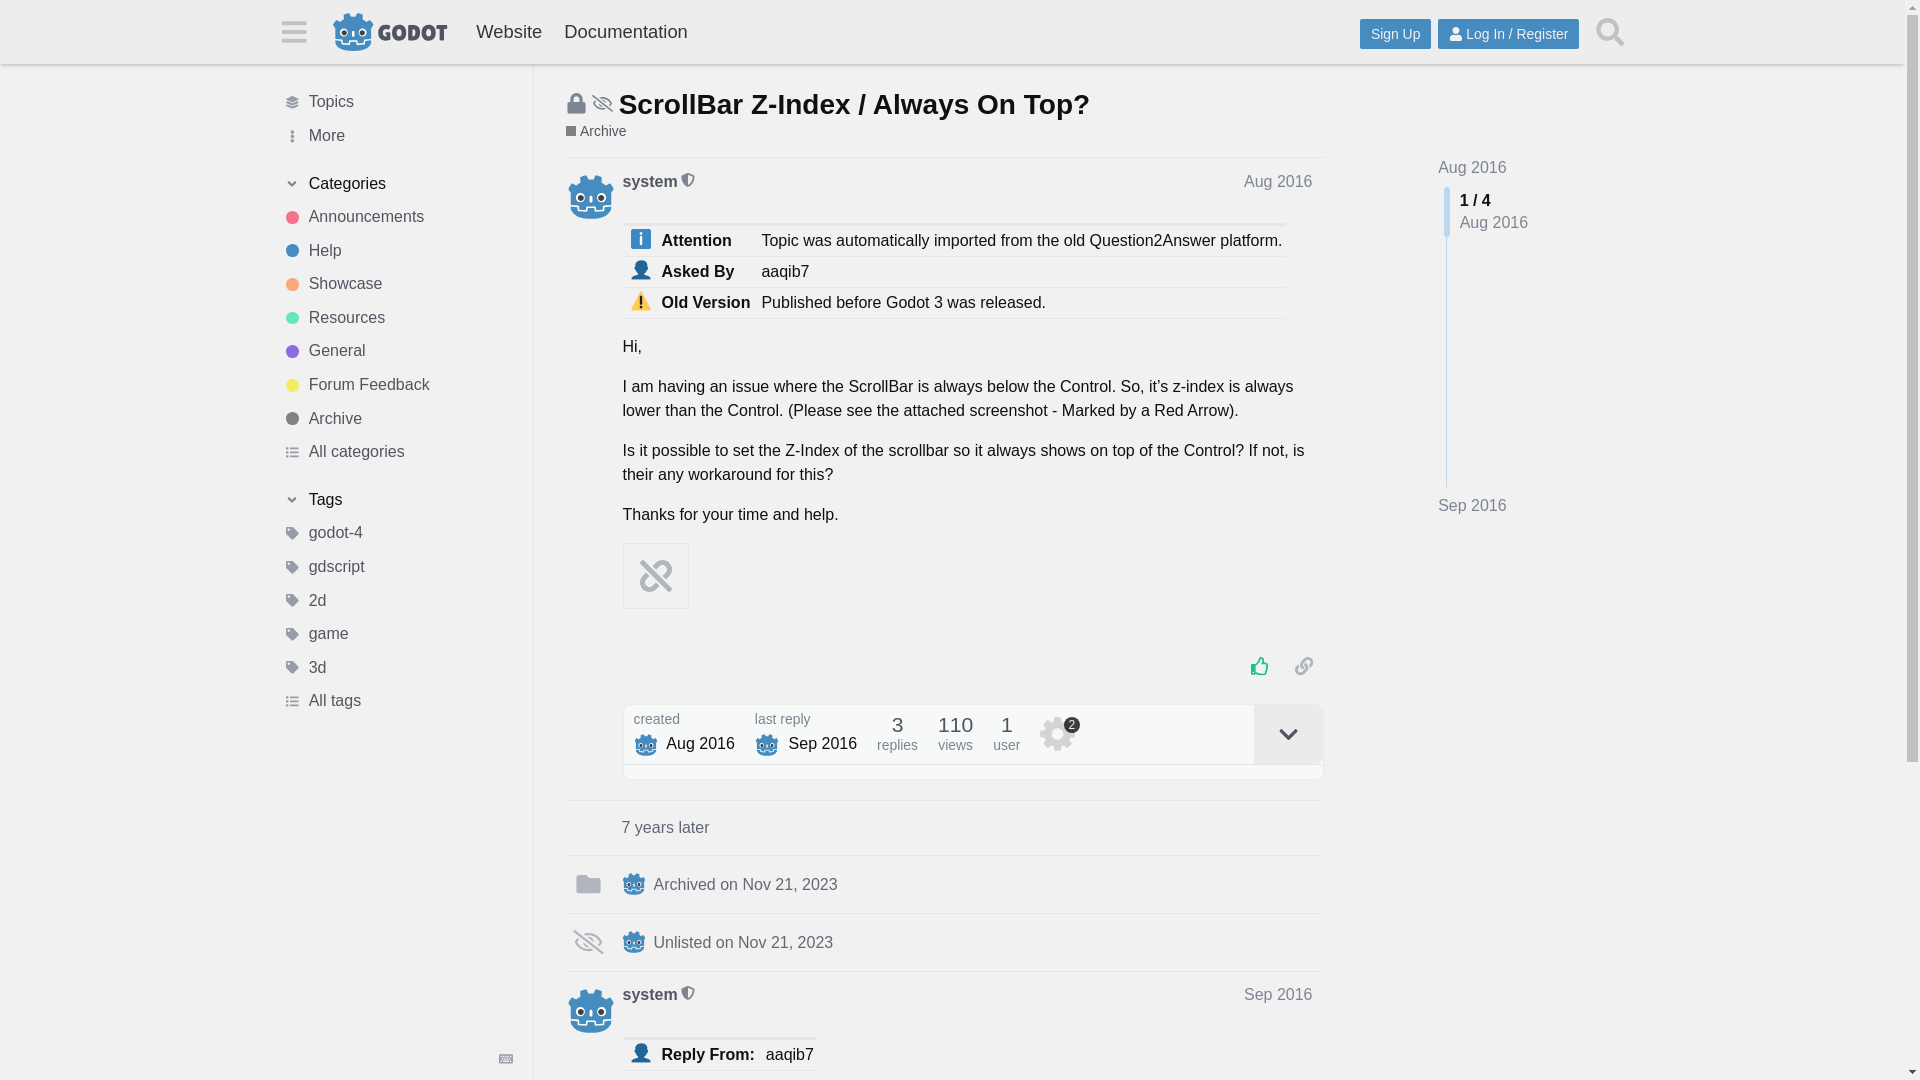 This screenshot has width=1920, height=1080. What do you see at coordinates (508, 32) in the screenshot?
I see `Website` at bounding box center [508, 32].